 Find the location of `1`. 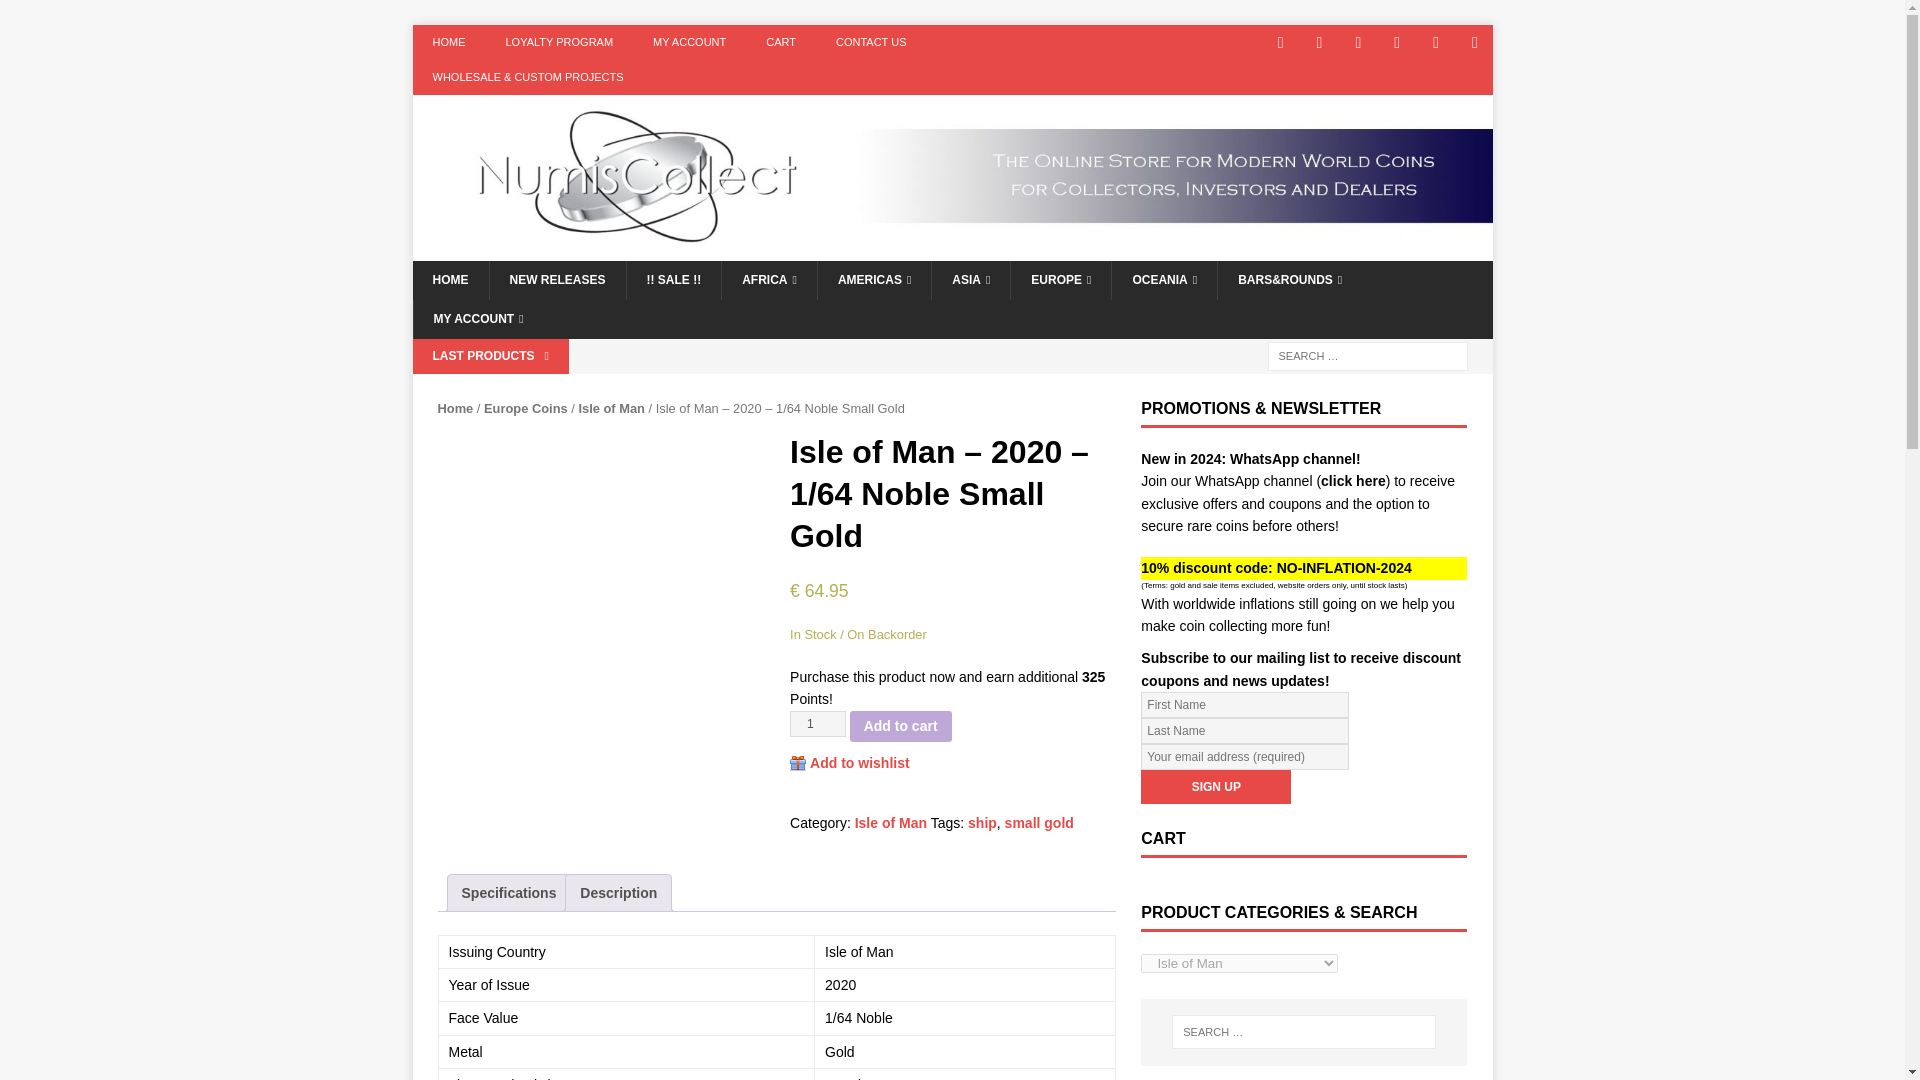

1 is located at coordinates (818, 723).